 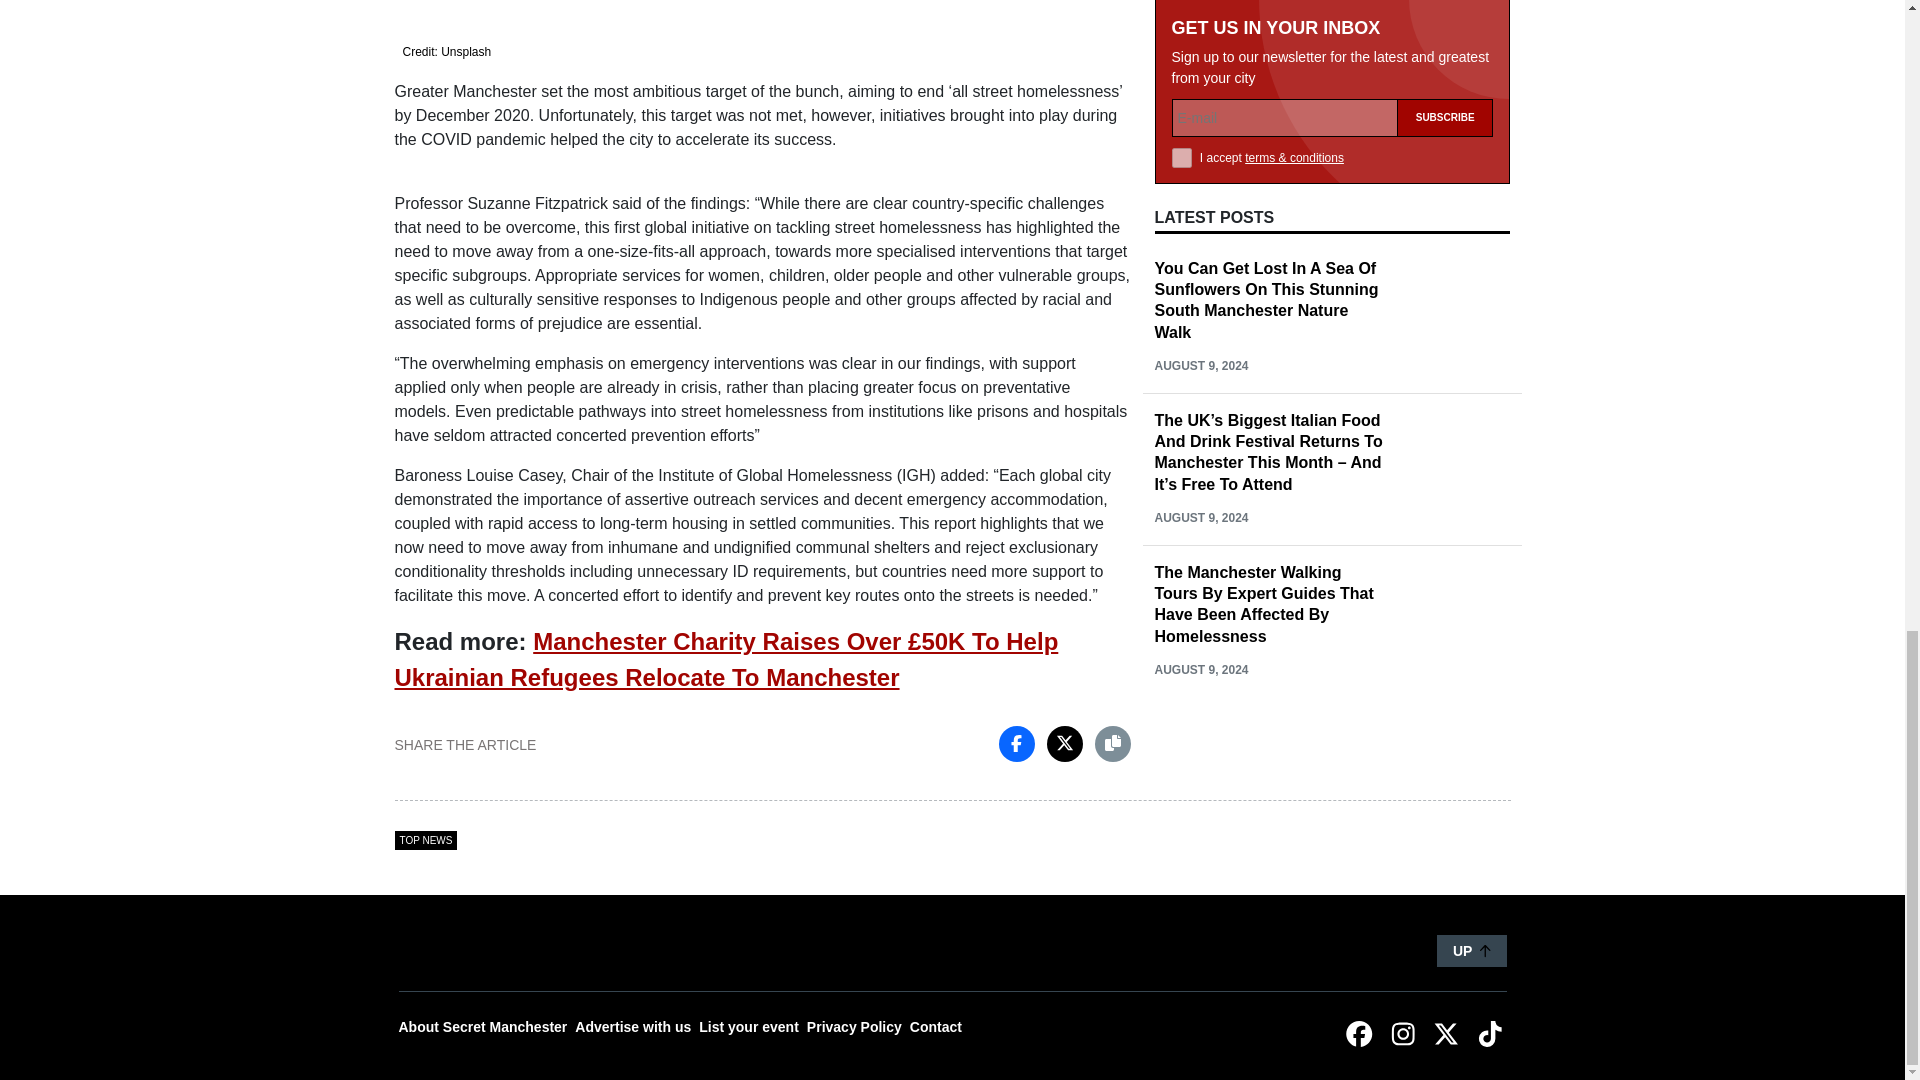 What do you see at coordinates (1182, 37) in the screenshot?
I see `1` at bounding box center [1182, 37].